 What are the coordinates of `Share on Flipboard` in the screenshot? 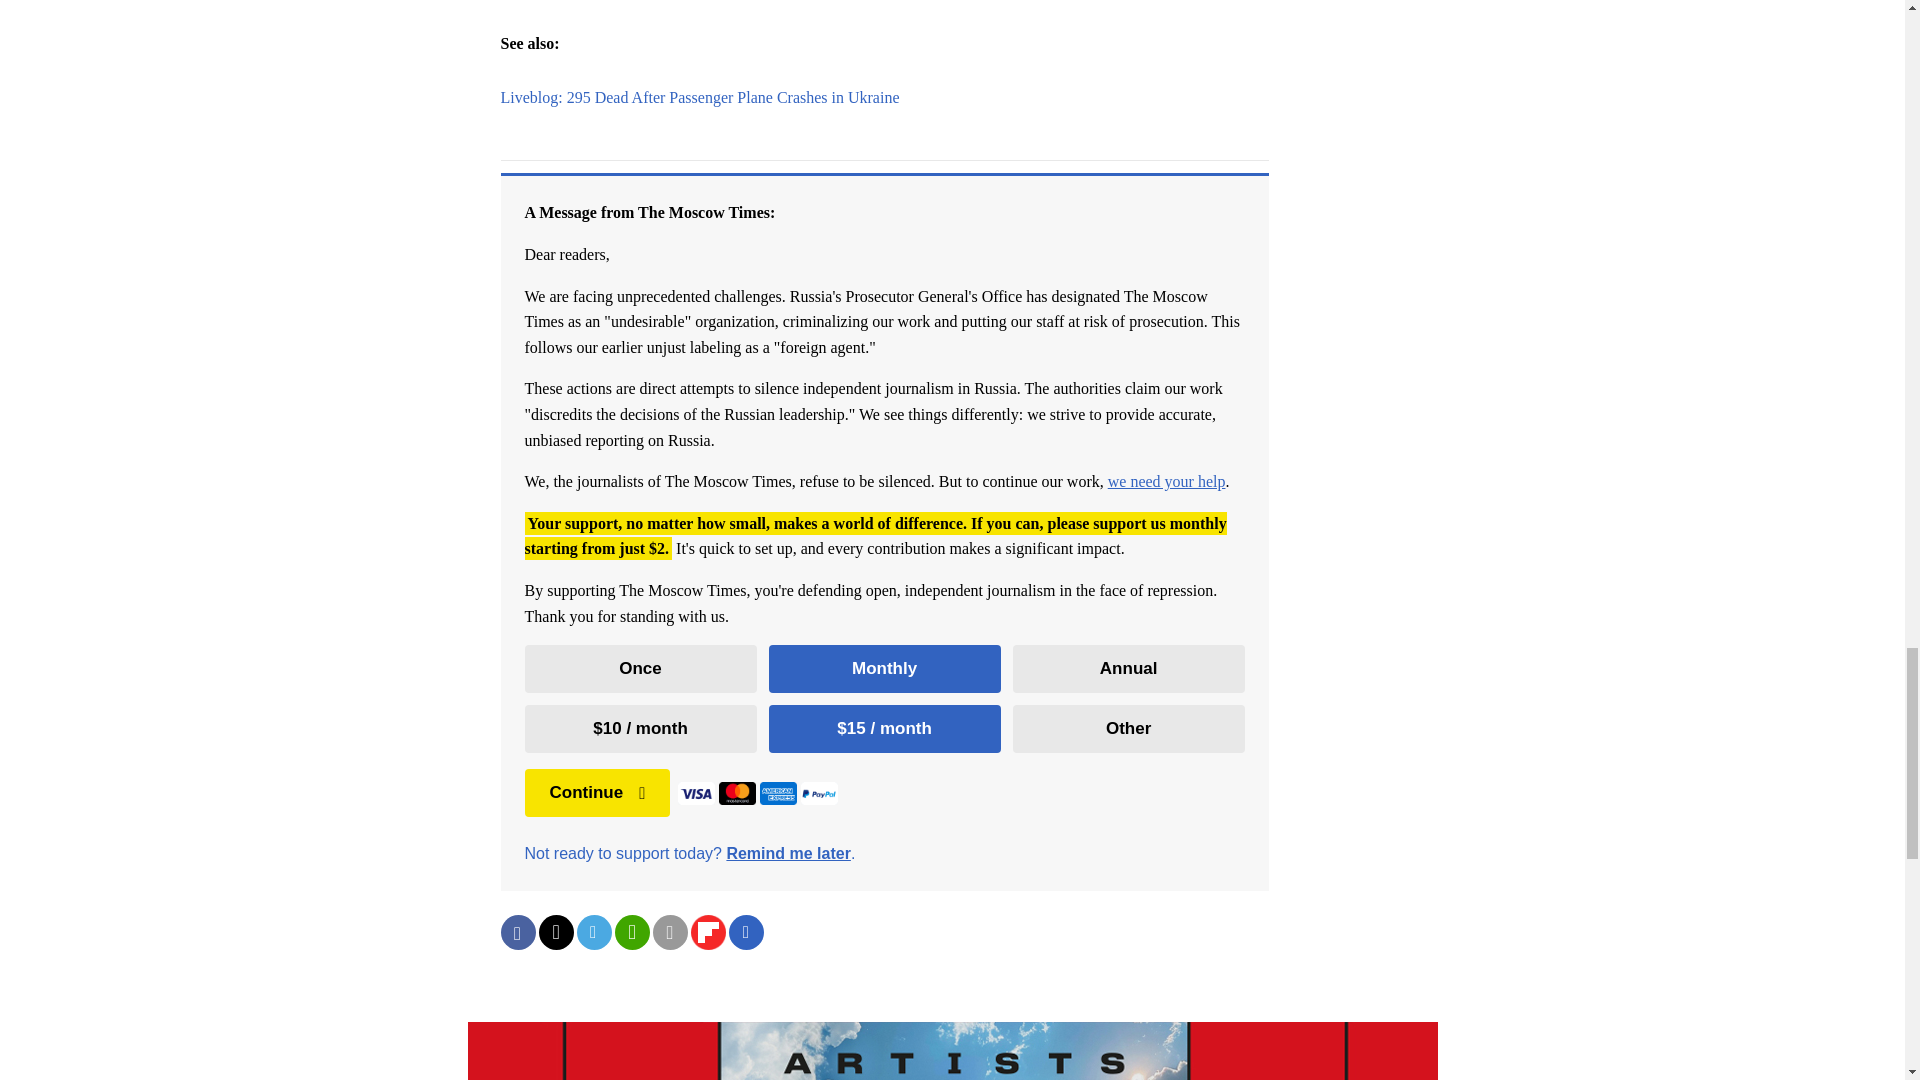 It's located at (707, 932).